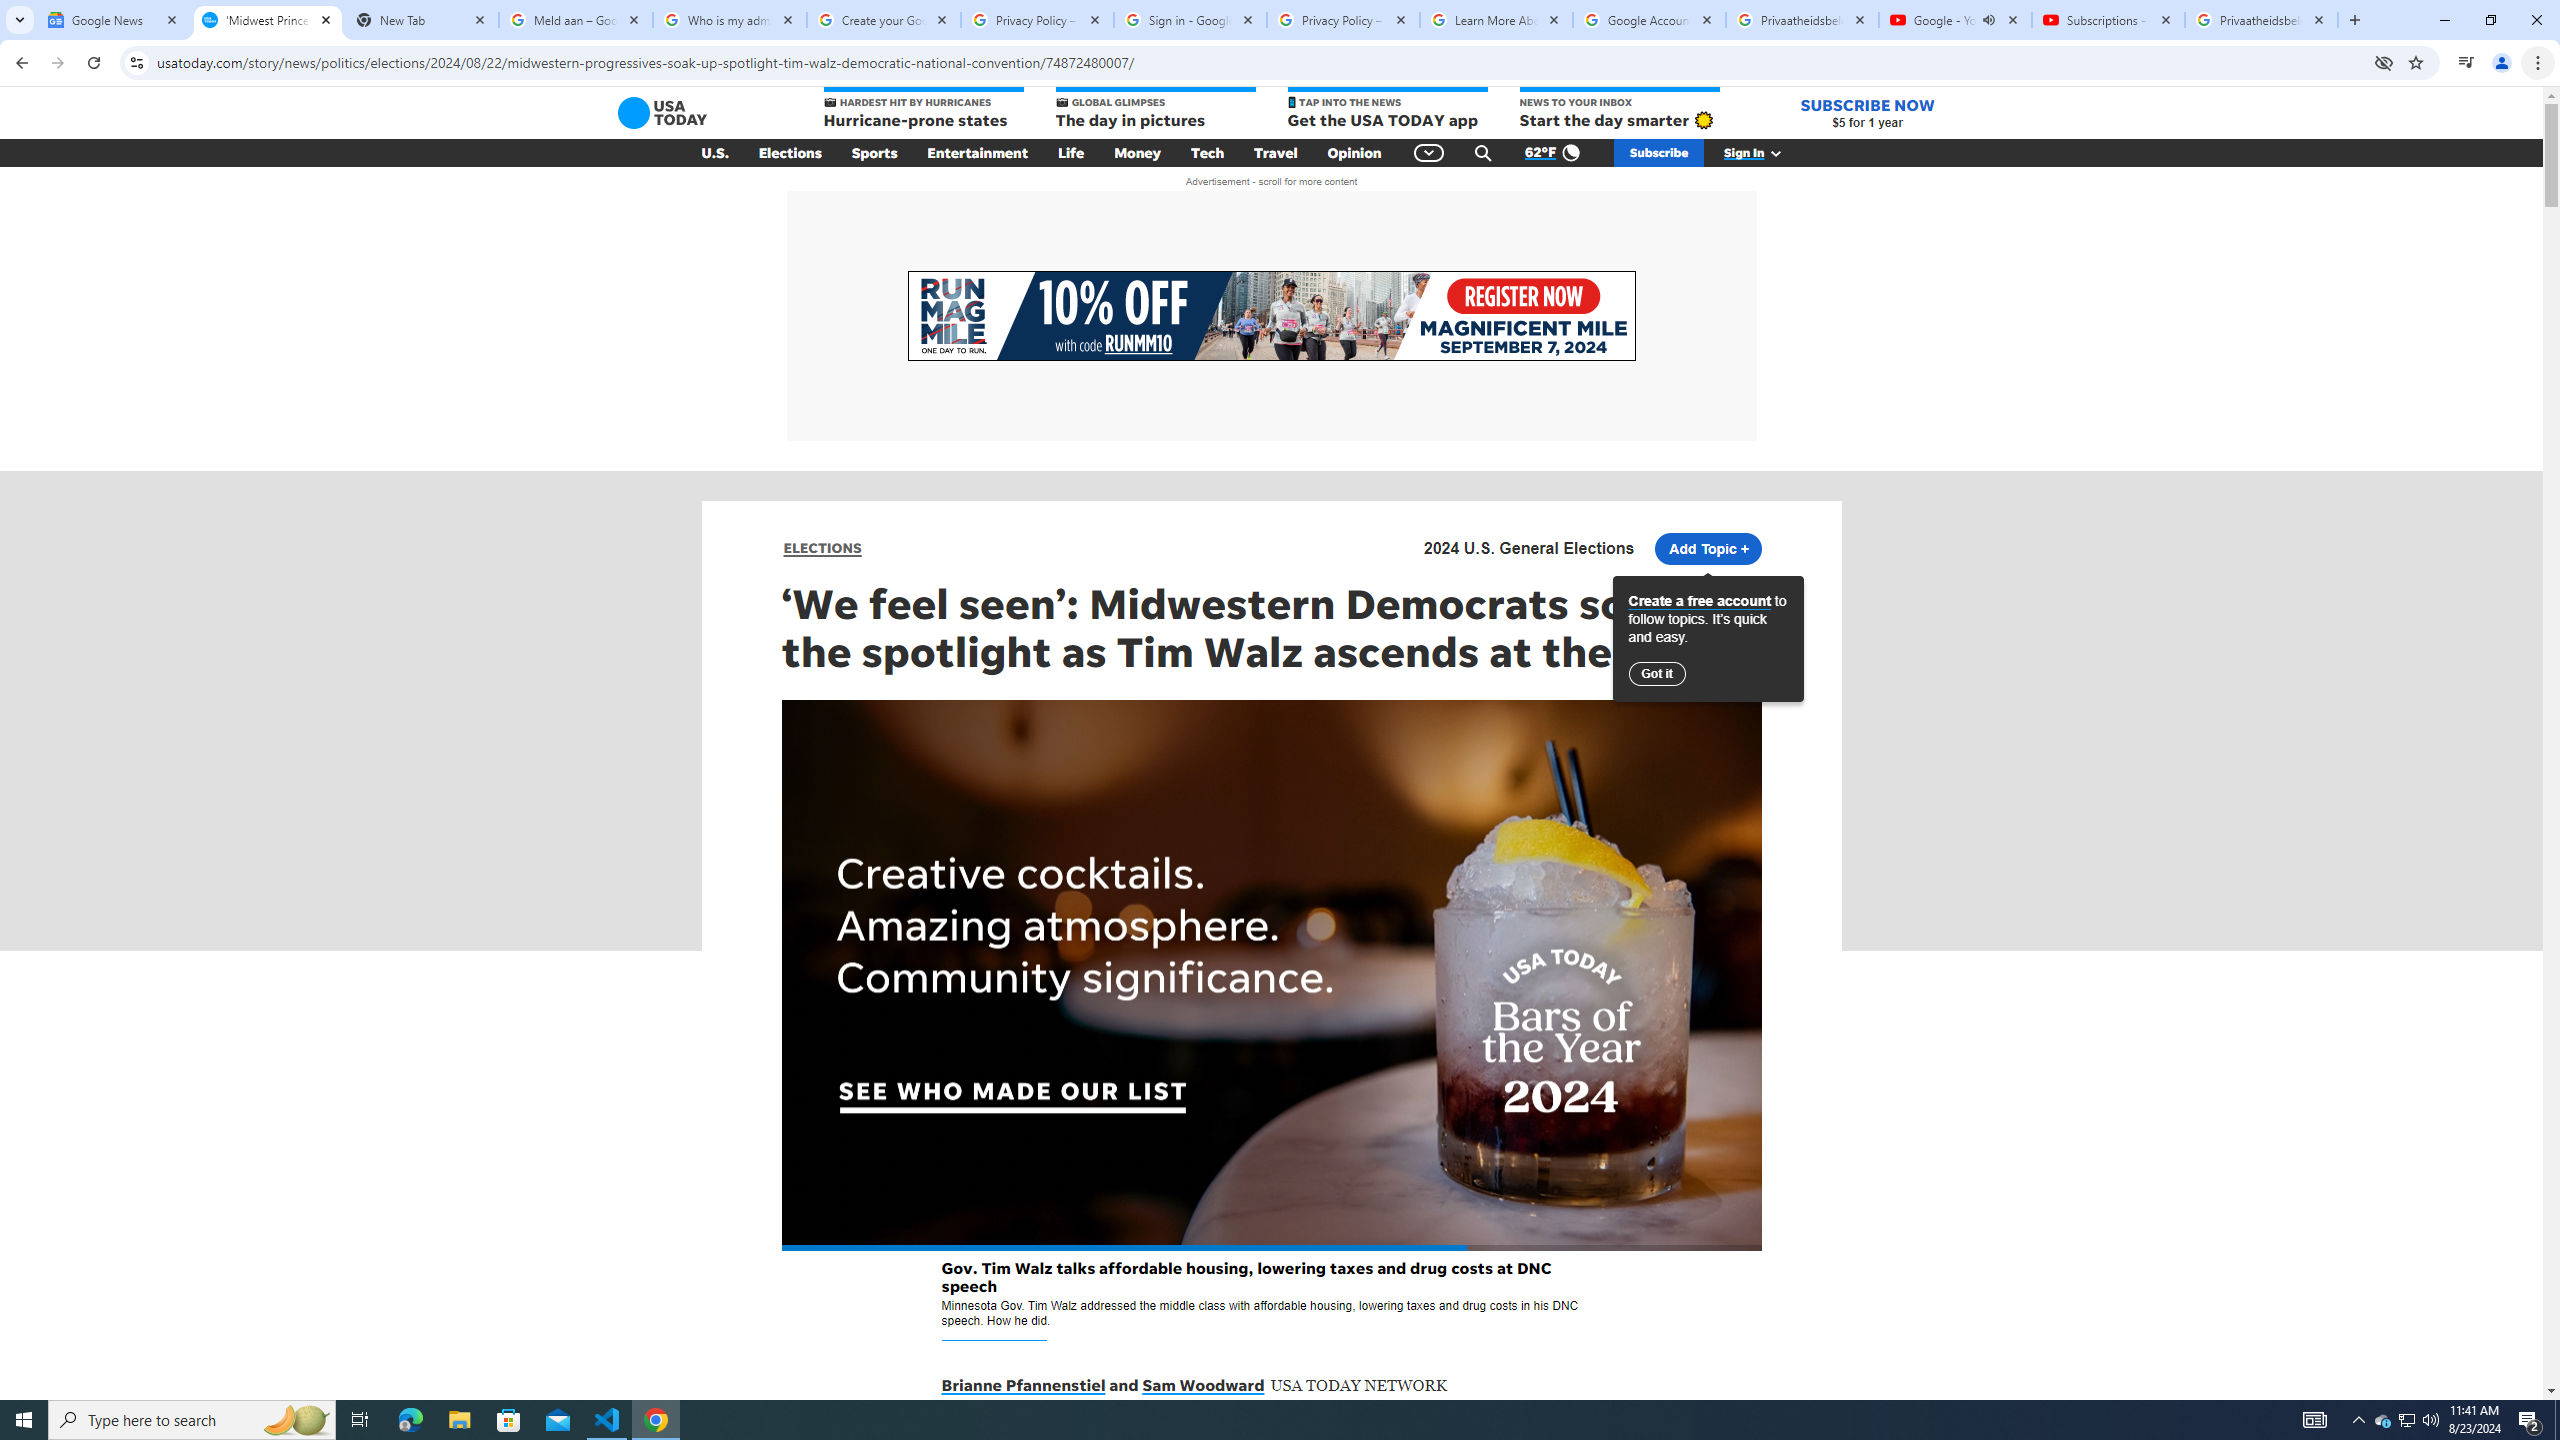 This screenshot has width=2560, height=1440. What do you see at coordinates (1428, 153) in the screenshot?
I see `Global Navigation` at bounding box center [1428, 153].